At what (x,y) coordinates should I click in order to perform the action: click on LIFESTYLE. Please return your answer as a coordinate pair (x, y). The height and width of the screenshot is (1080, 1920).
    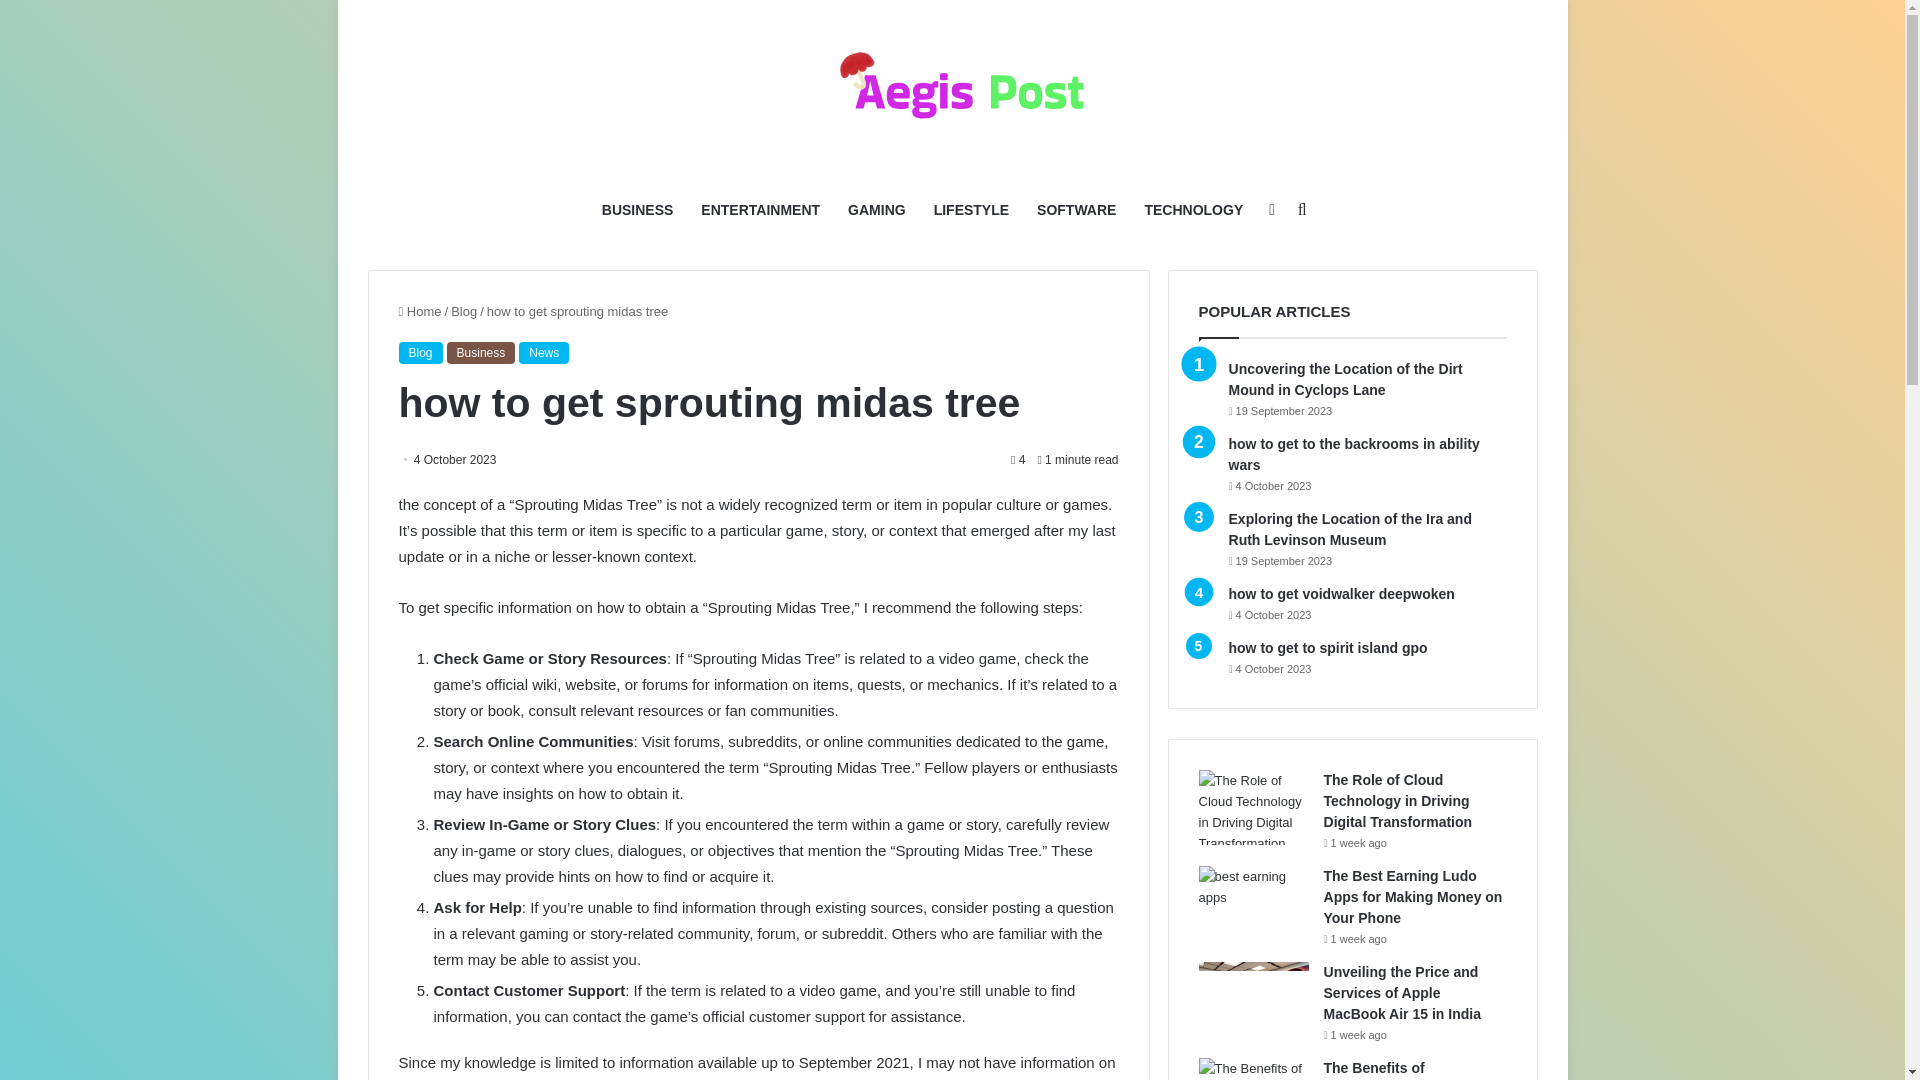
    Looking at the image, I should click on (971, 210).